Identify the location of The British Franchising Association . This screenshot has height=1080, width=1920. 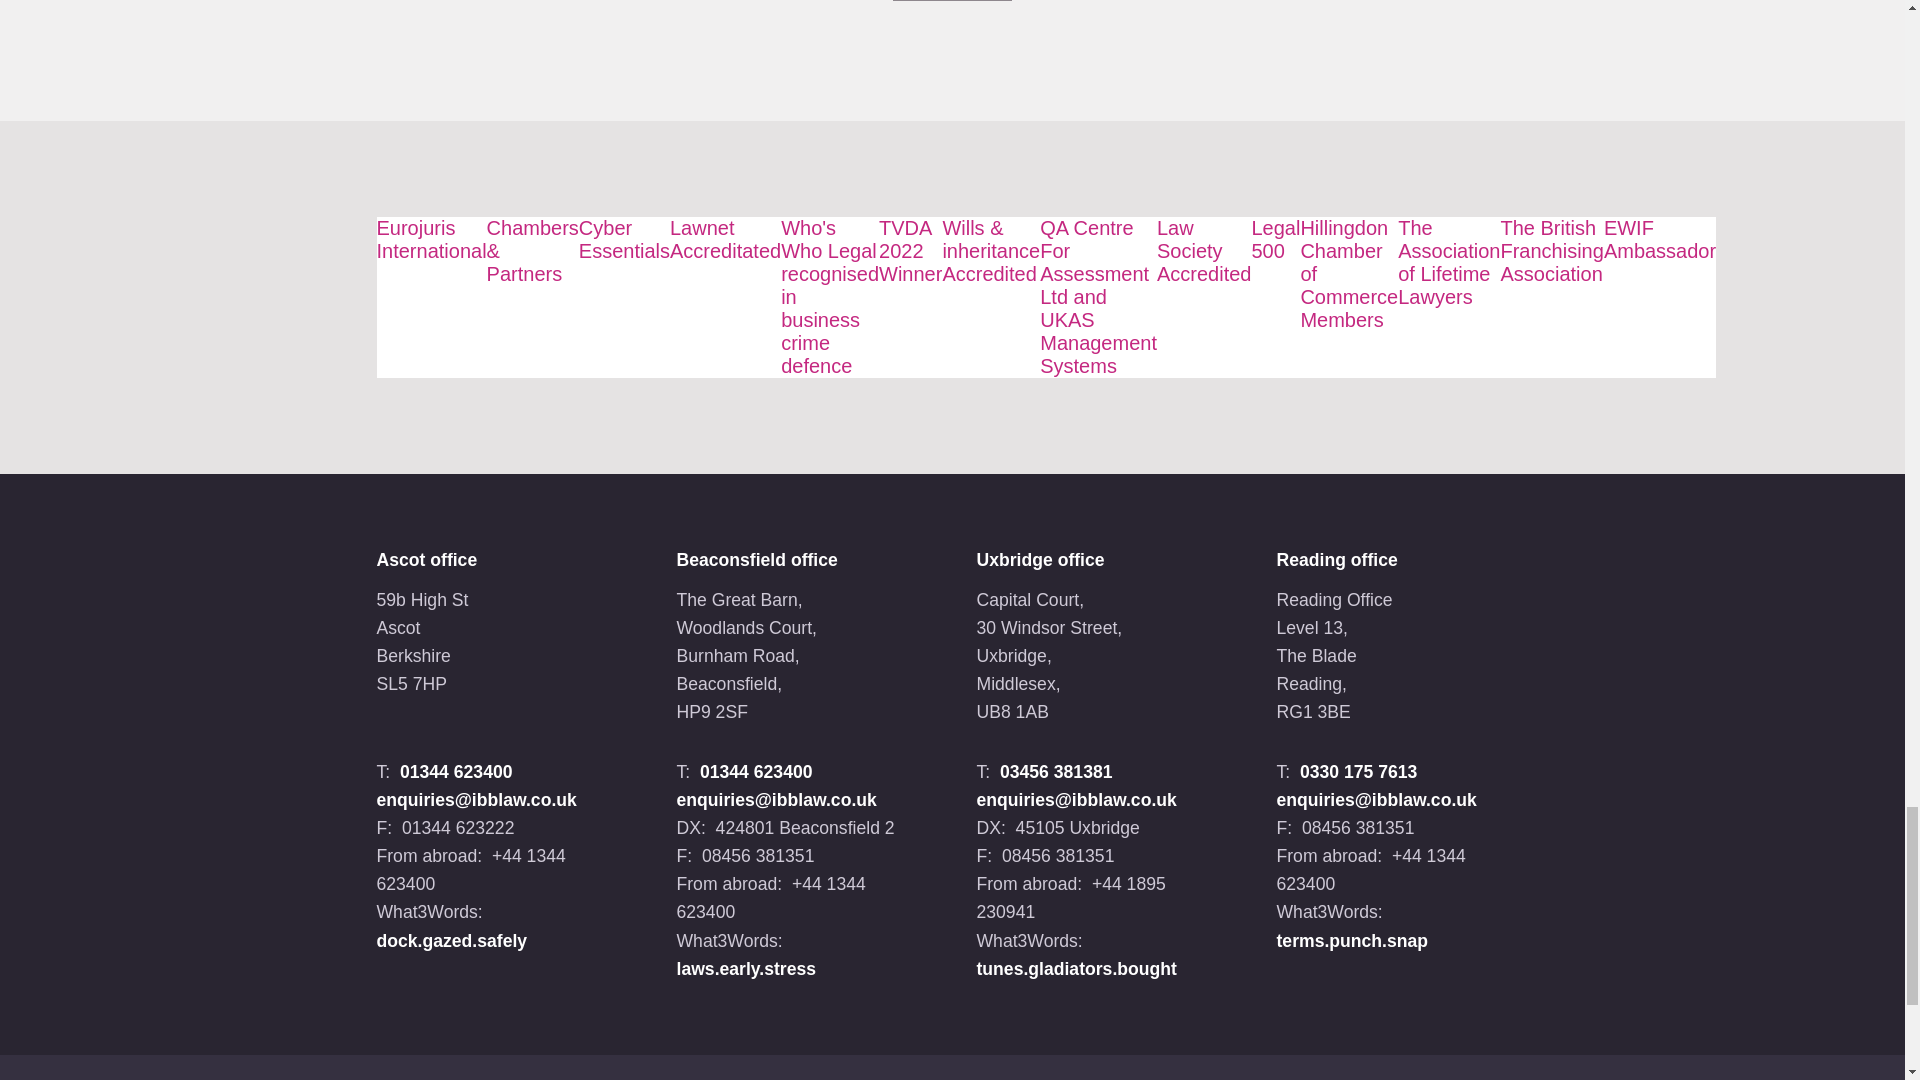
(1551, 251).